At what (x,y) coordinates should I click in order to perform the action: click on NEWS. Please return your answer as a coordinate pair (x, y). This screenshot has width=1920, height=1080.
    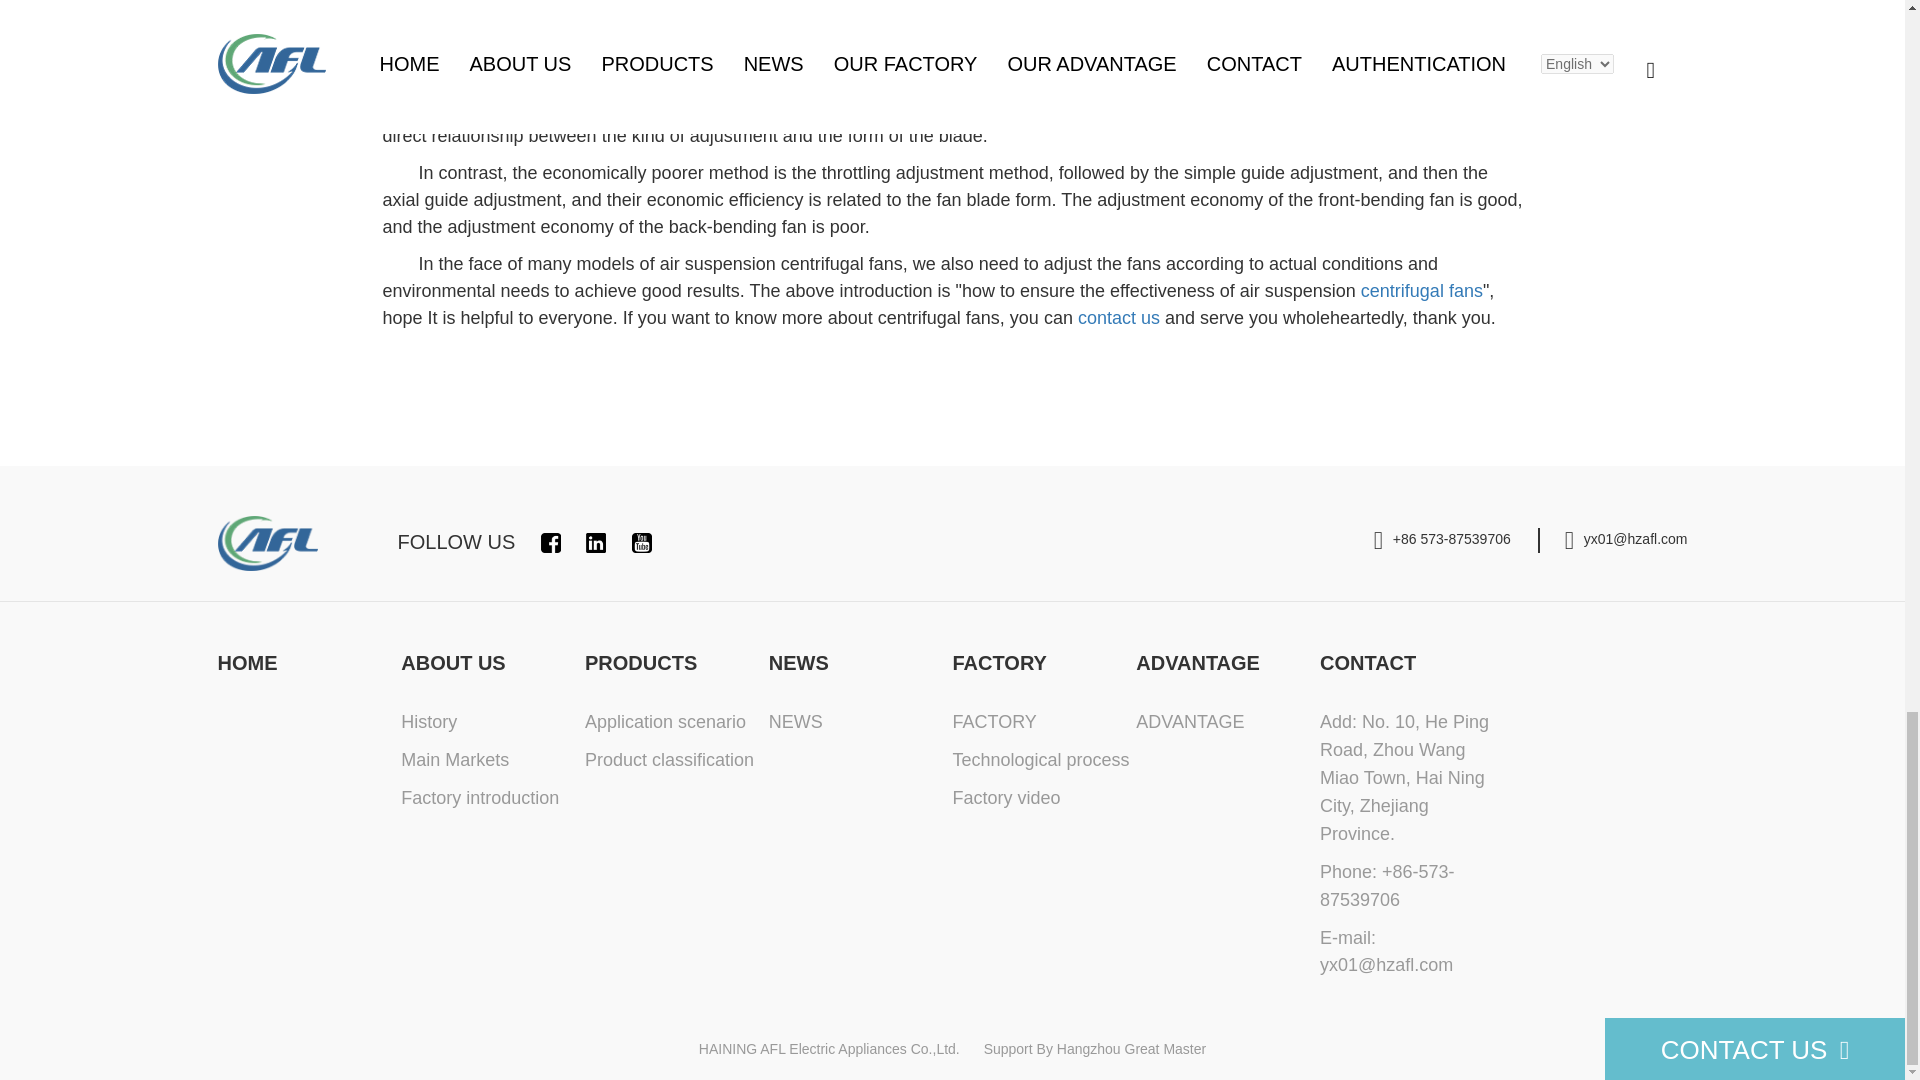
    Looking at the image, I should click on (799, 662).